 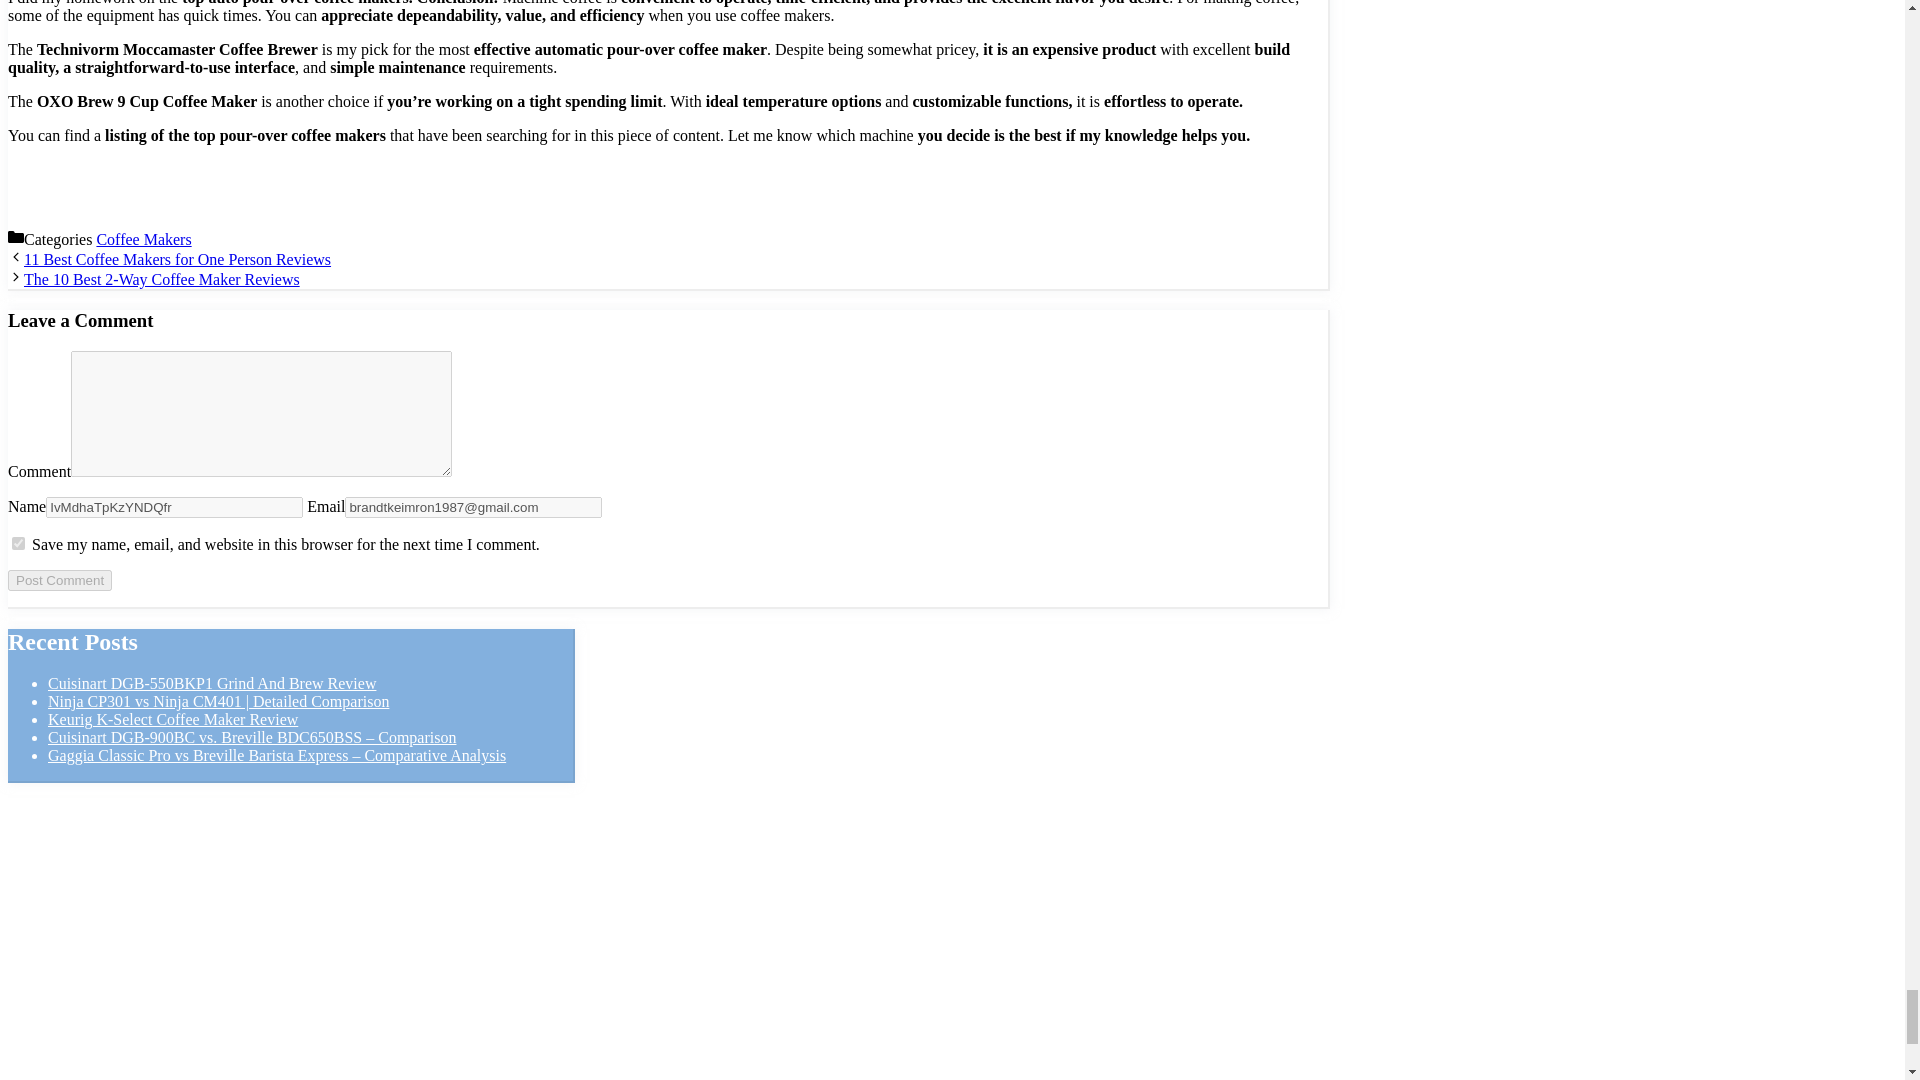 I want to click on yes, so click(x=18, y=542).